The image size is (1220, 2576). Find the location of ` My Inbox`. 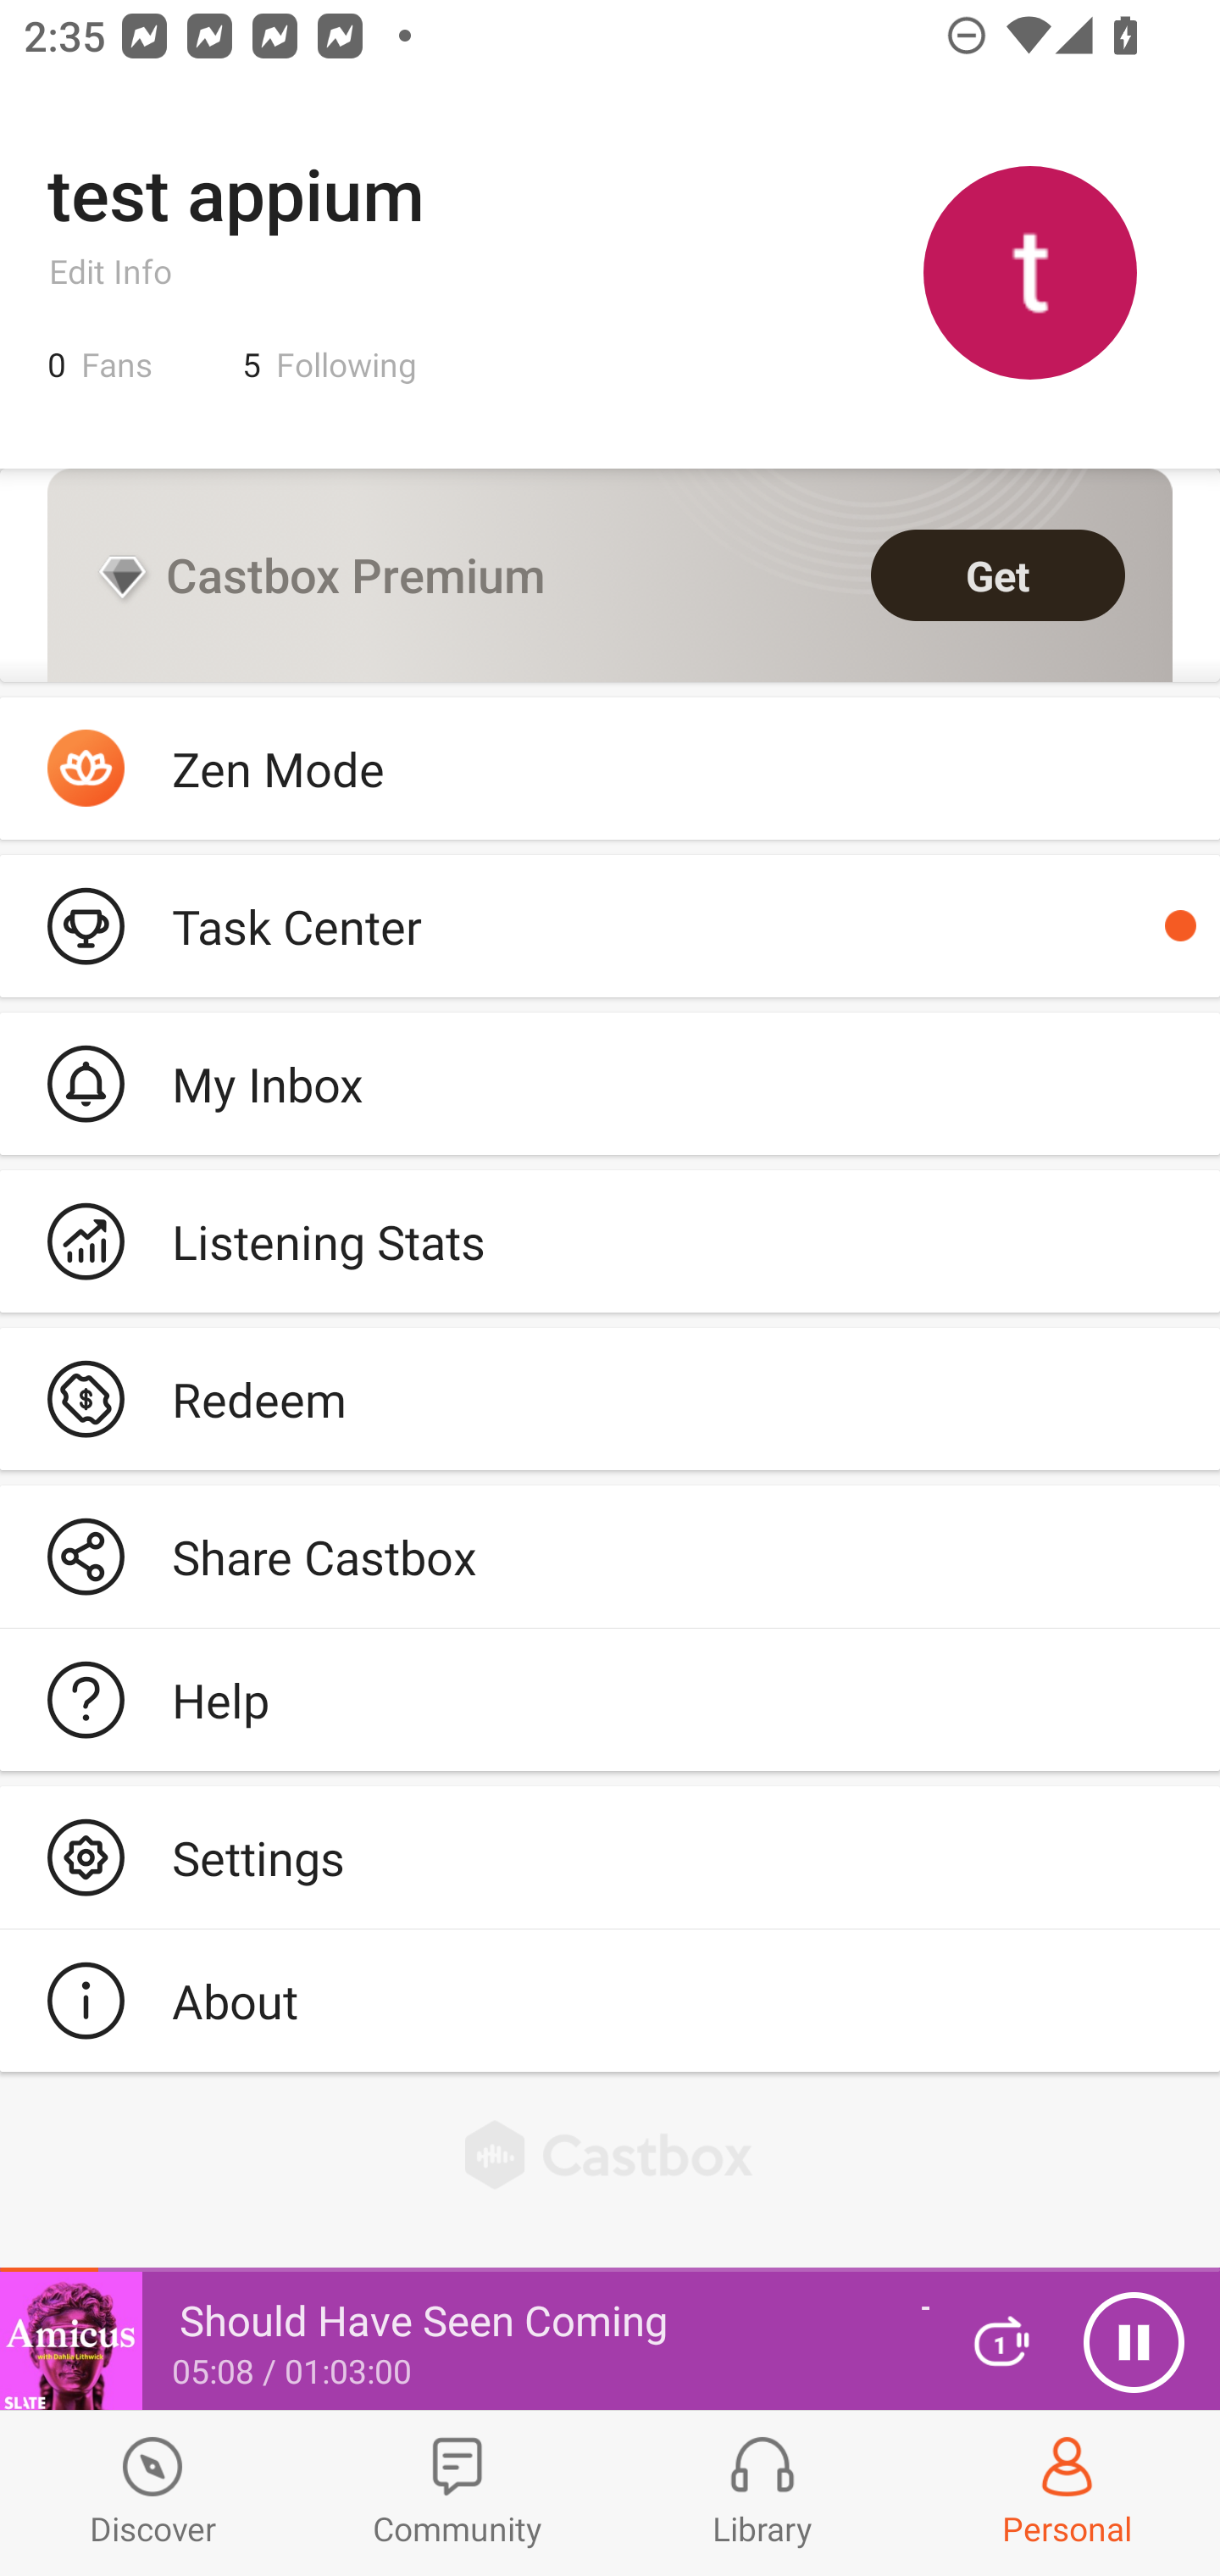

 My Inbox is located at coordinates (610, 1083).